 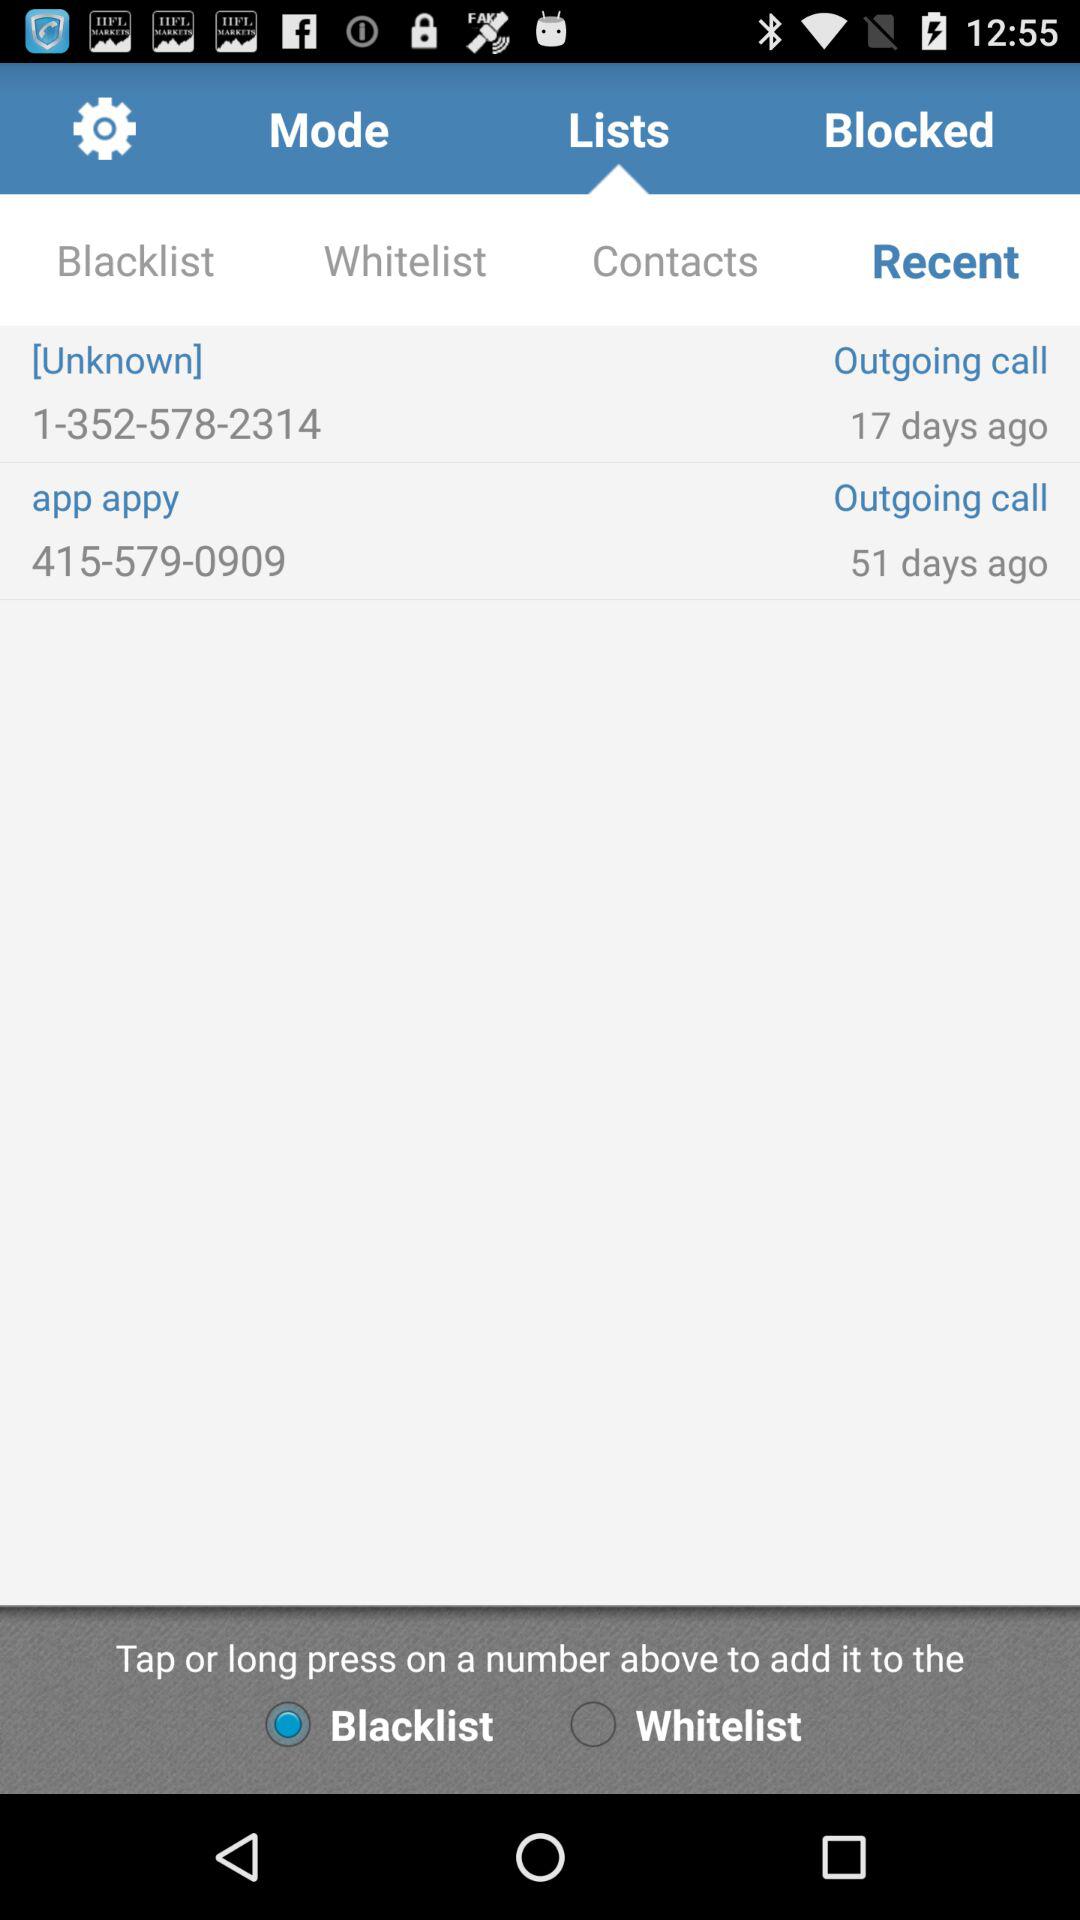 What do you see at coordinates (286, 359) in the screenshot?
I see `tap the icon next to the contacts app` at bounding box center [286, 359].